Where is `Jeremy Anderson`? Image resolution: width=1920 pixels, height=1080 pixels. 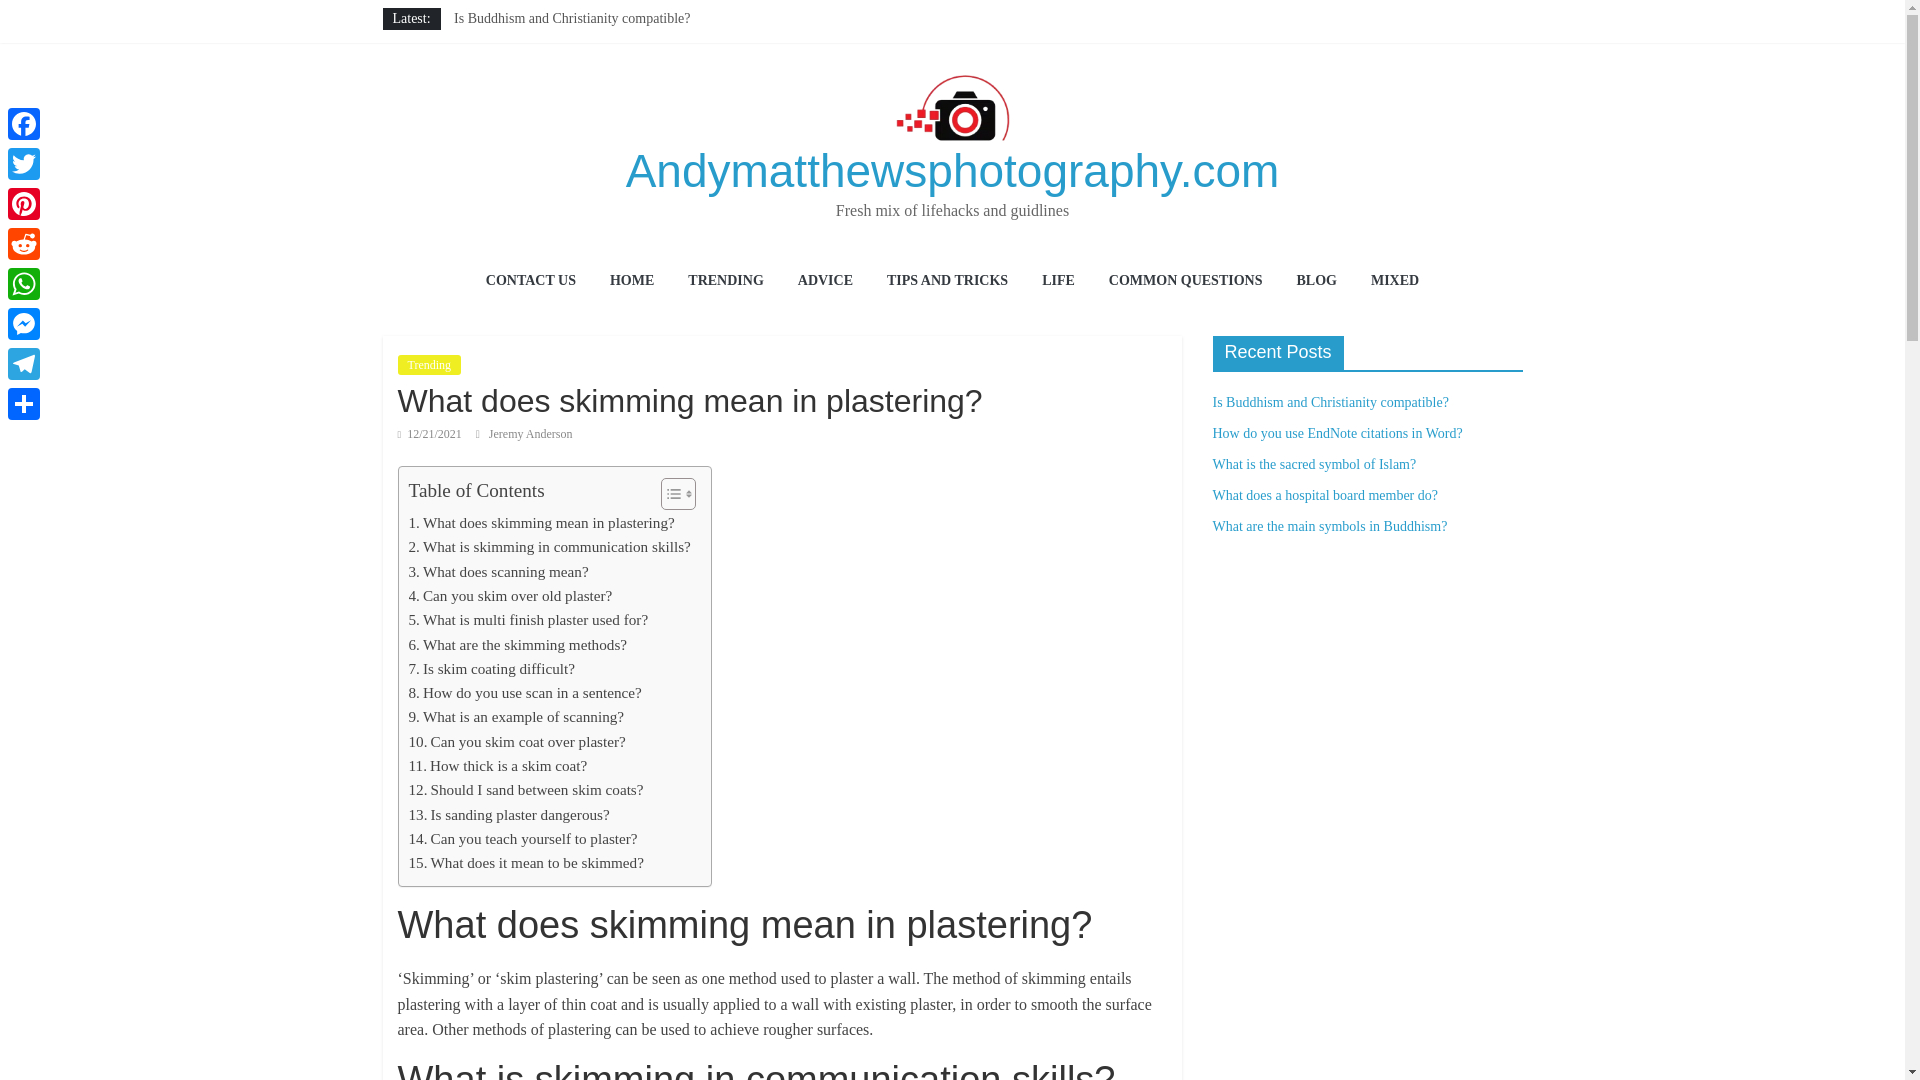
Jeremy Anderson is located at coordinates (530, 433).